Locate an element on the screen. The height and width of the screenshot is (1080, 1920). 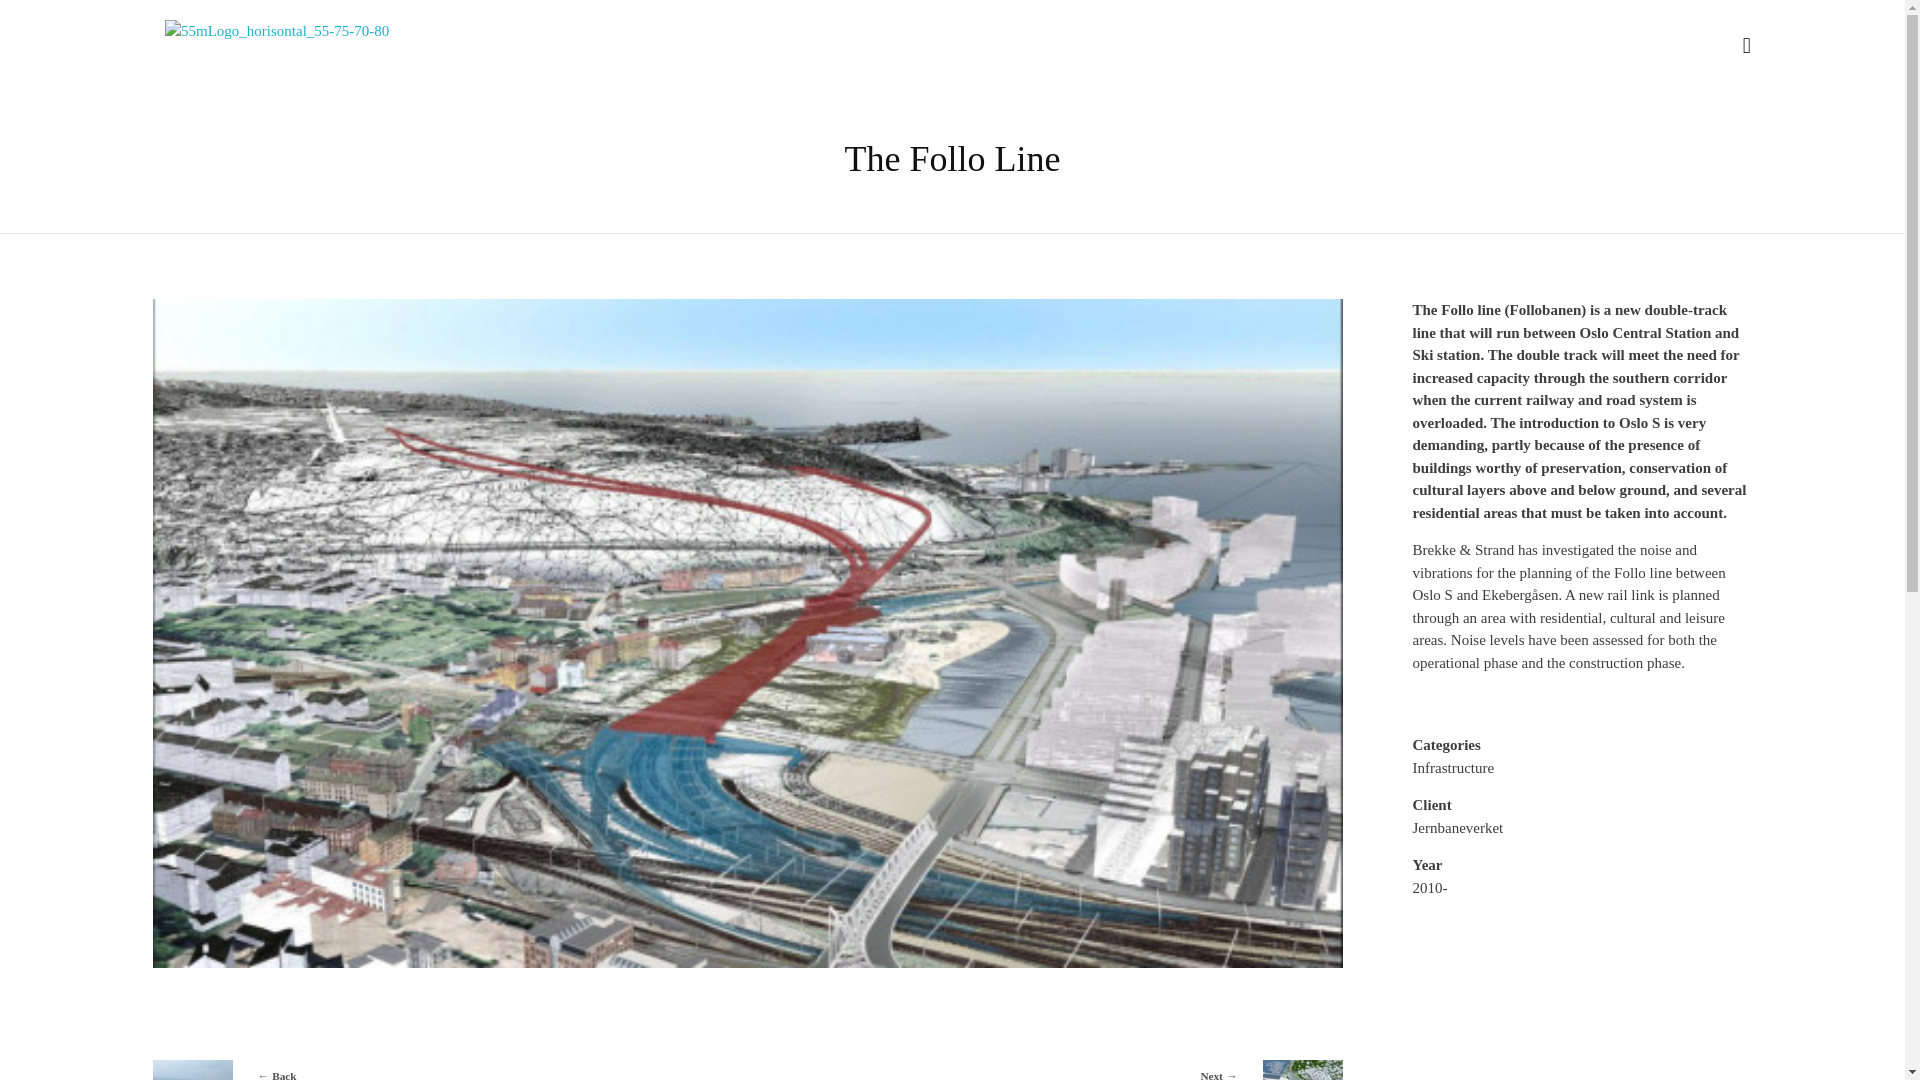
Brekke Strand Akustikk is located at coordinates (1452, 768).